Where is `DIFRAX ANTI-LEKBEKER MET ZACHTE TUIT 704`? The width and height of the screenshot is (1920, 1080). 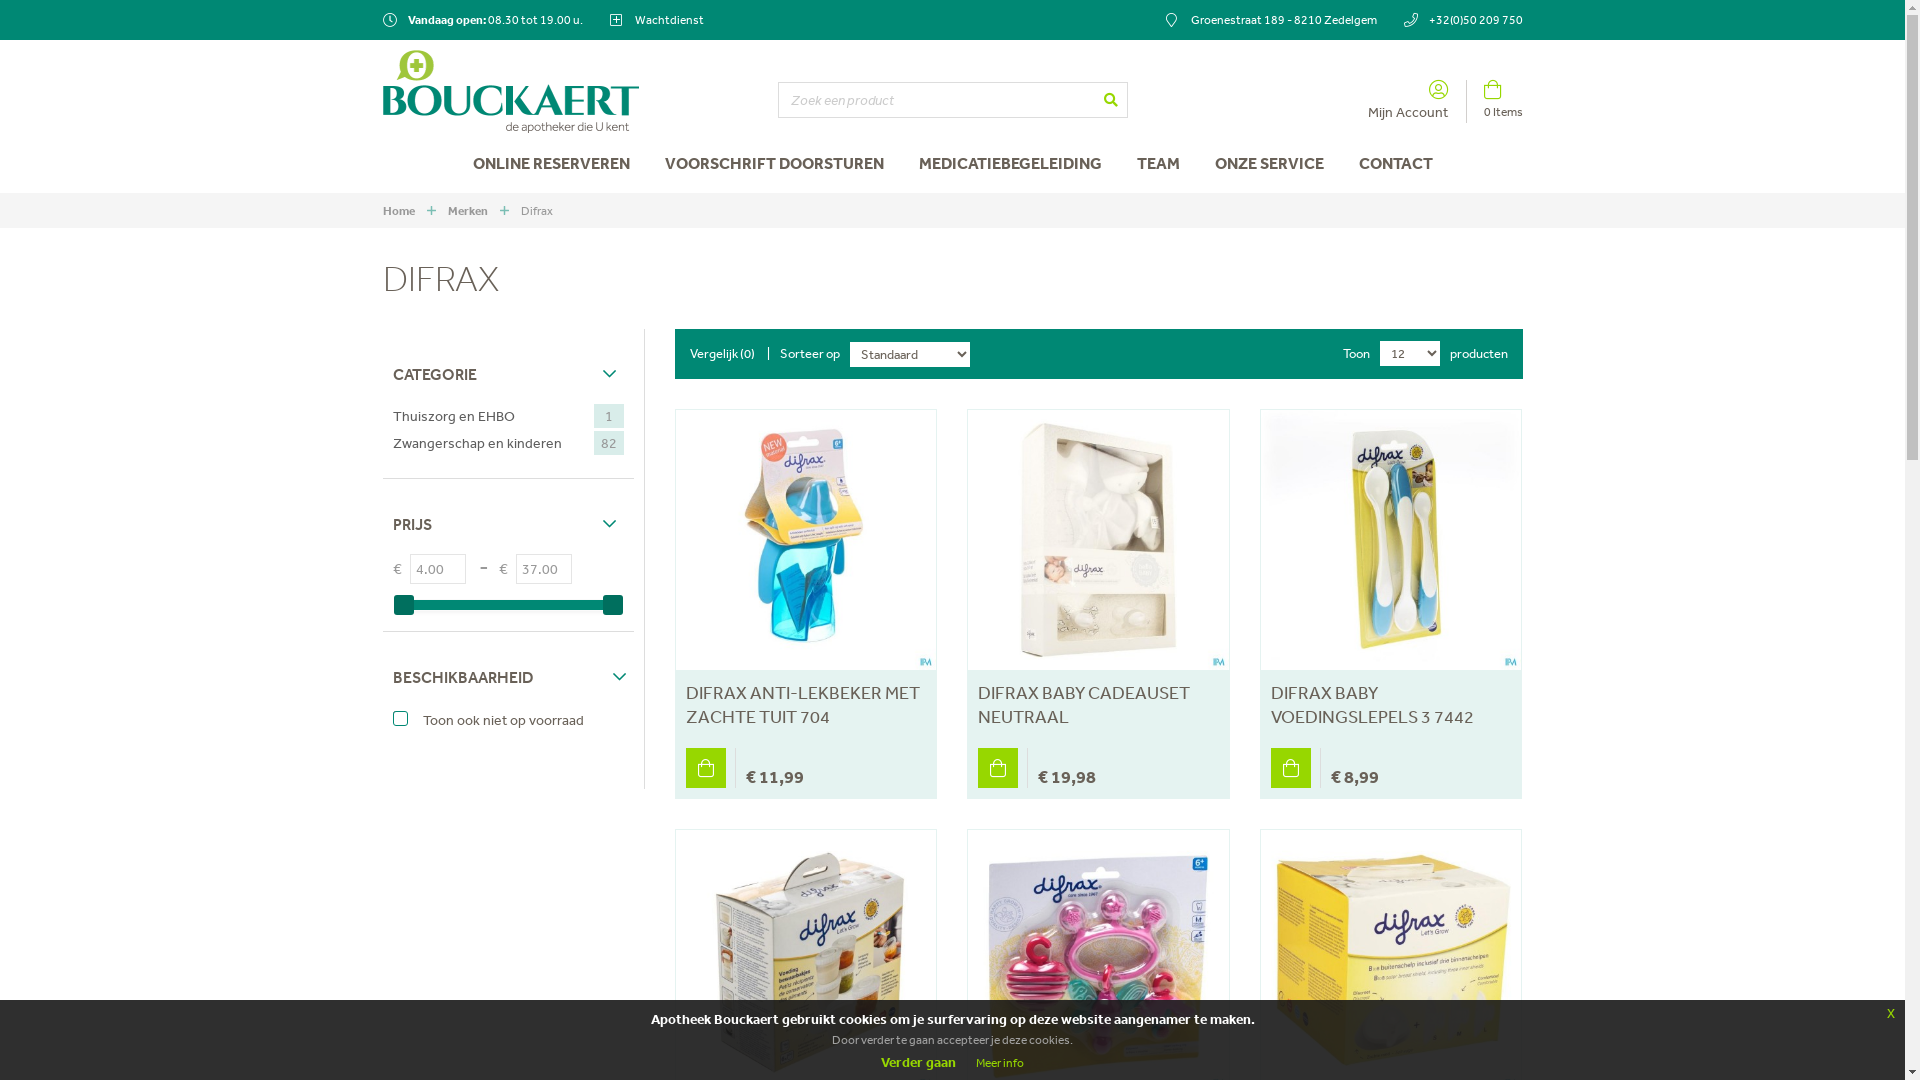
DIFRAX ANTI-LEKBEKER MET ZACHTE TUIT 704 is located at coordinates (806, 704).